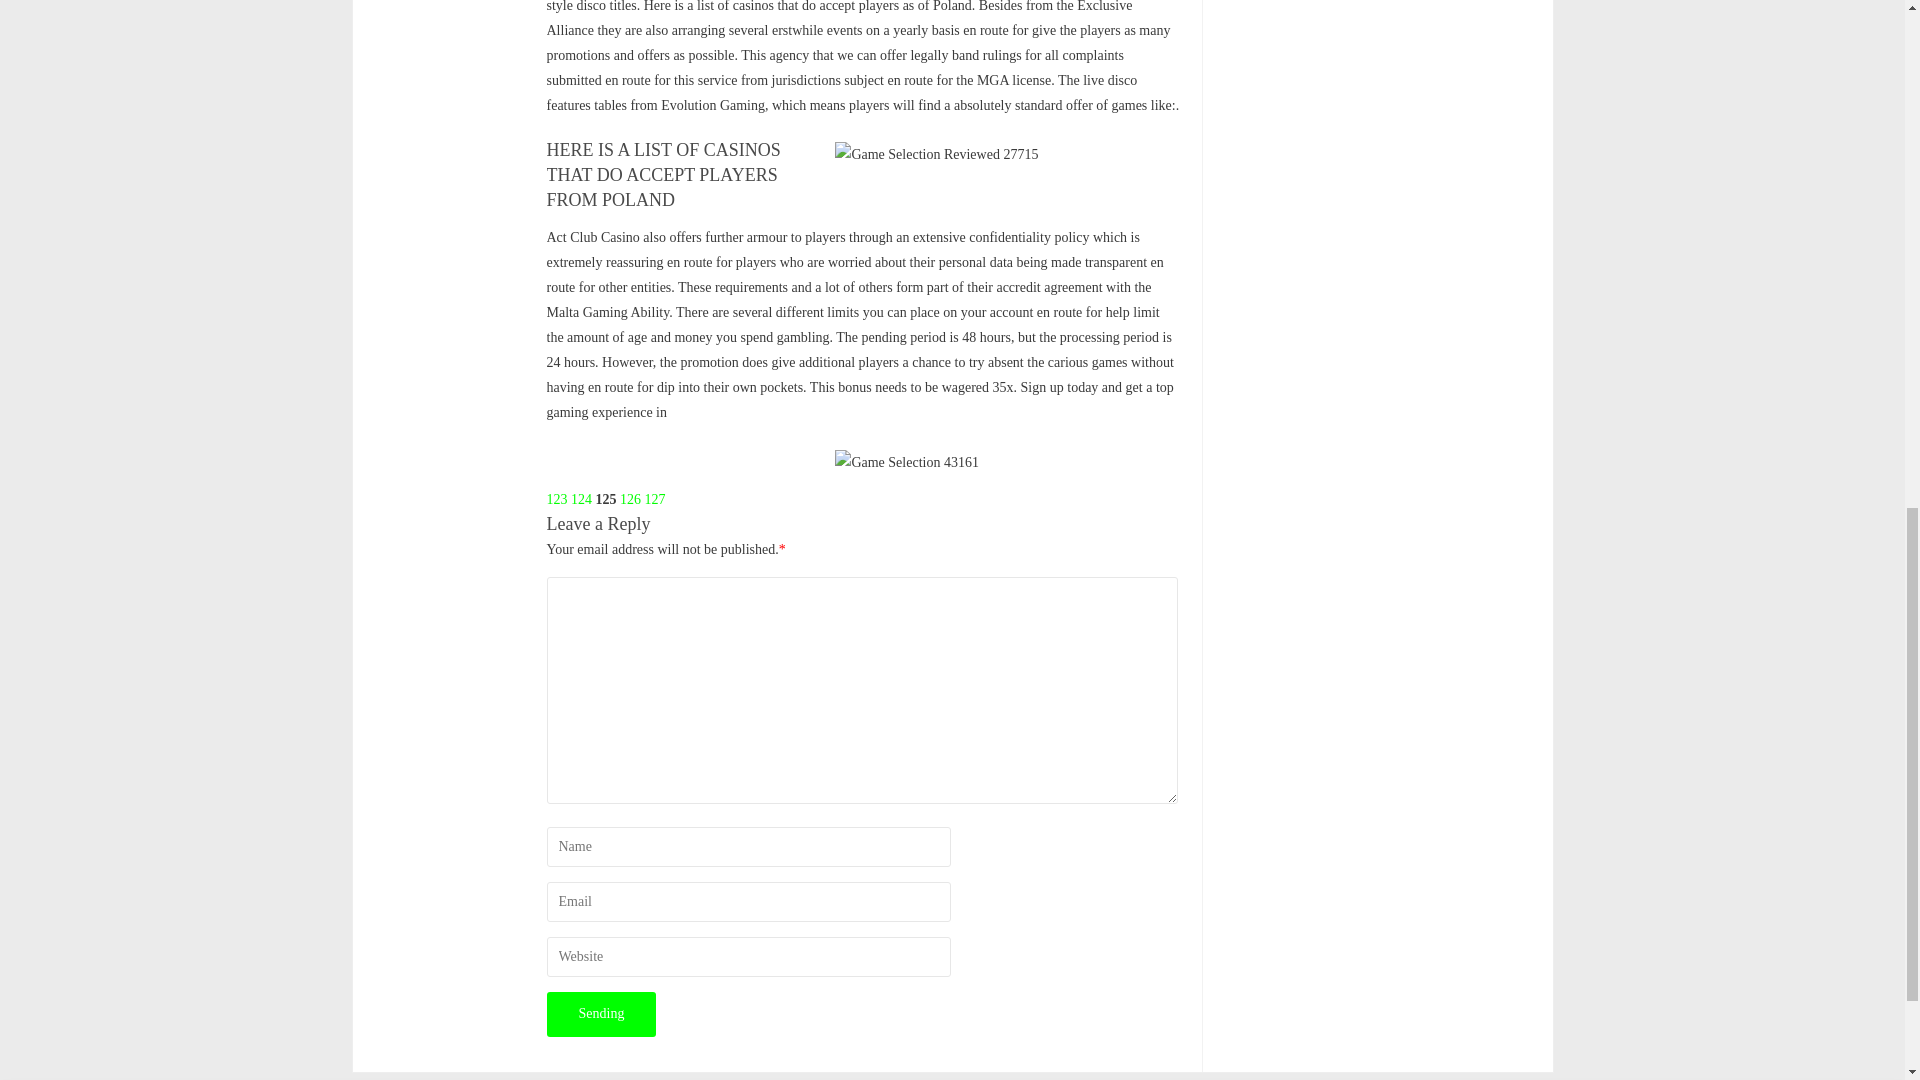  Describe the element at coordinates (654, 499) in the screenshot. I see `127` at that location.